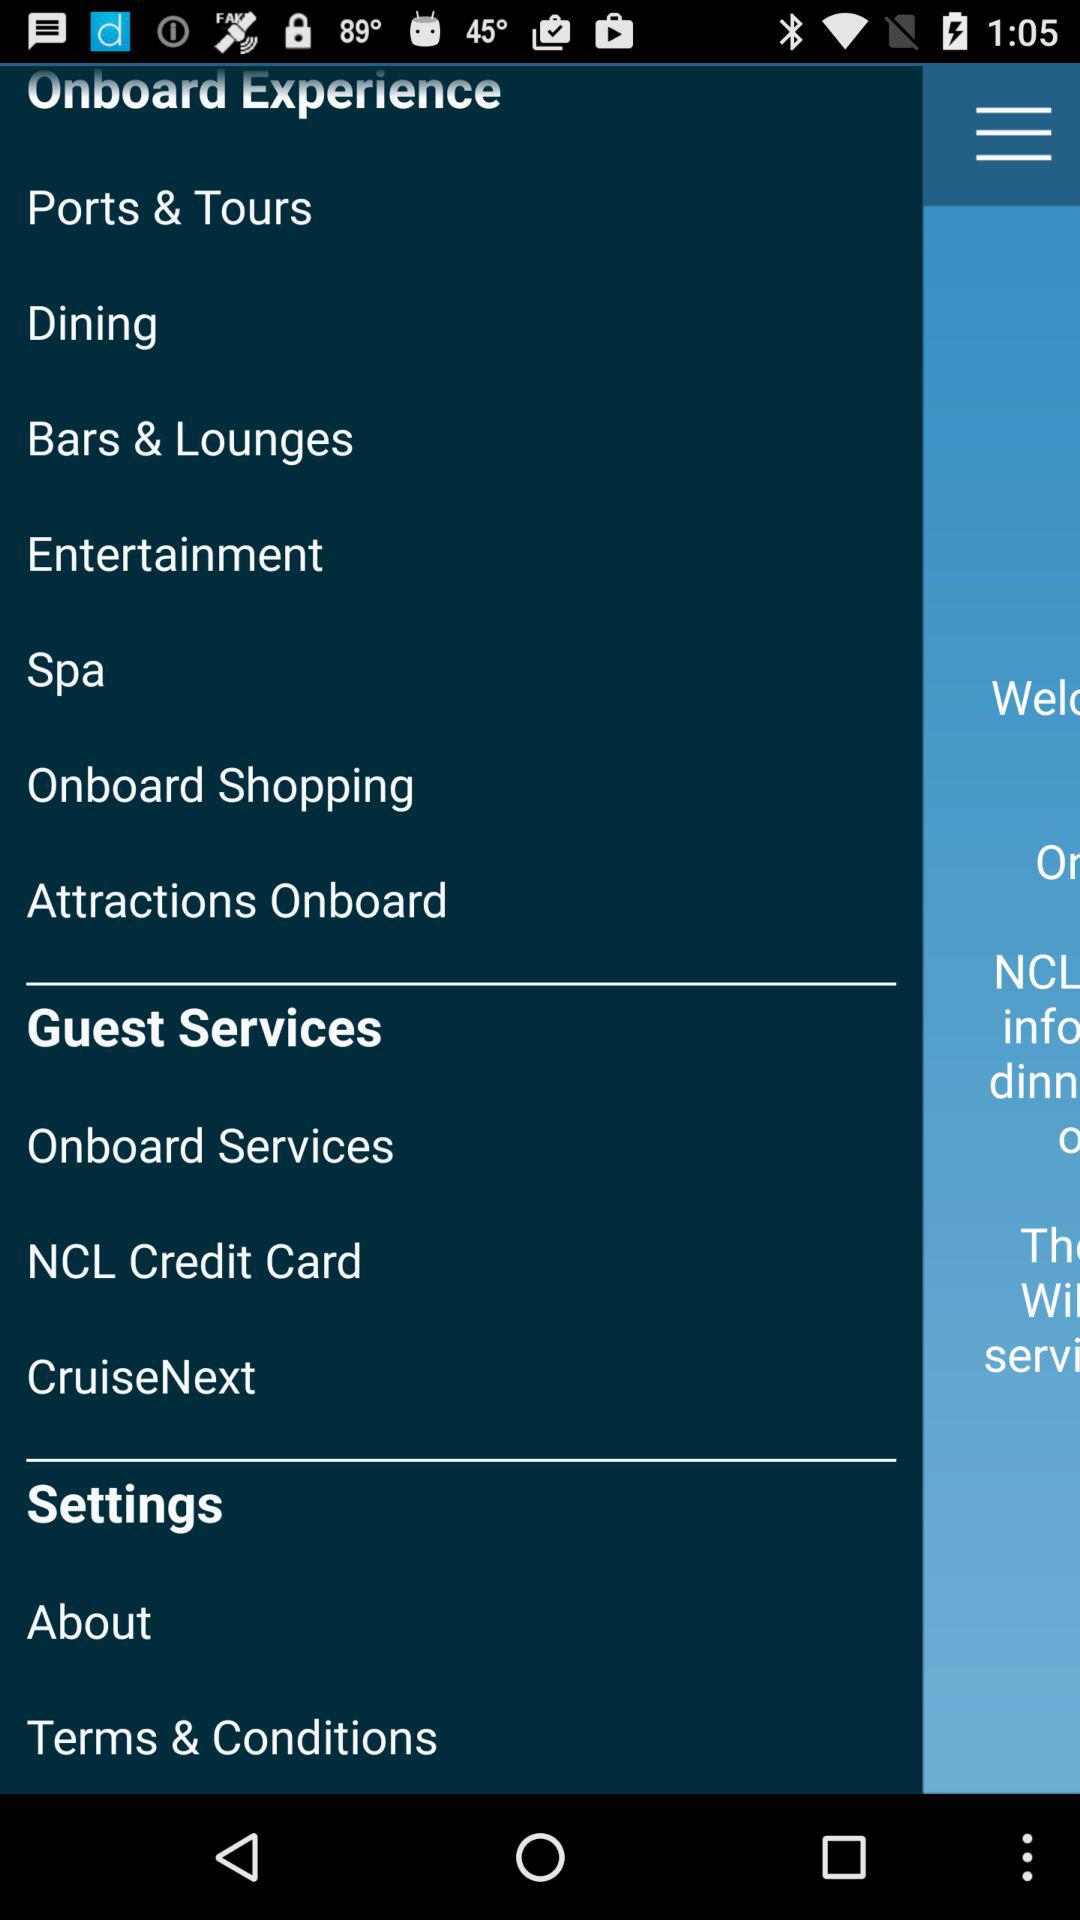  Describe the element at coordinates (1014, 134) in the screenshot. I see `turn on the item next to the onboard experience item` at that location.